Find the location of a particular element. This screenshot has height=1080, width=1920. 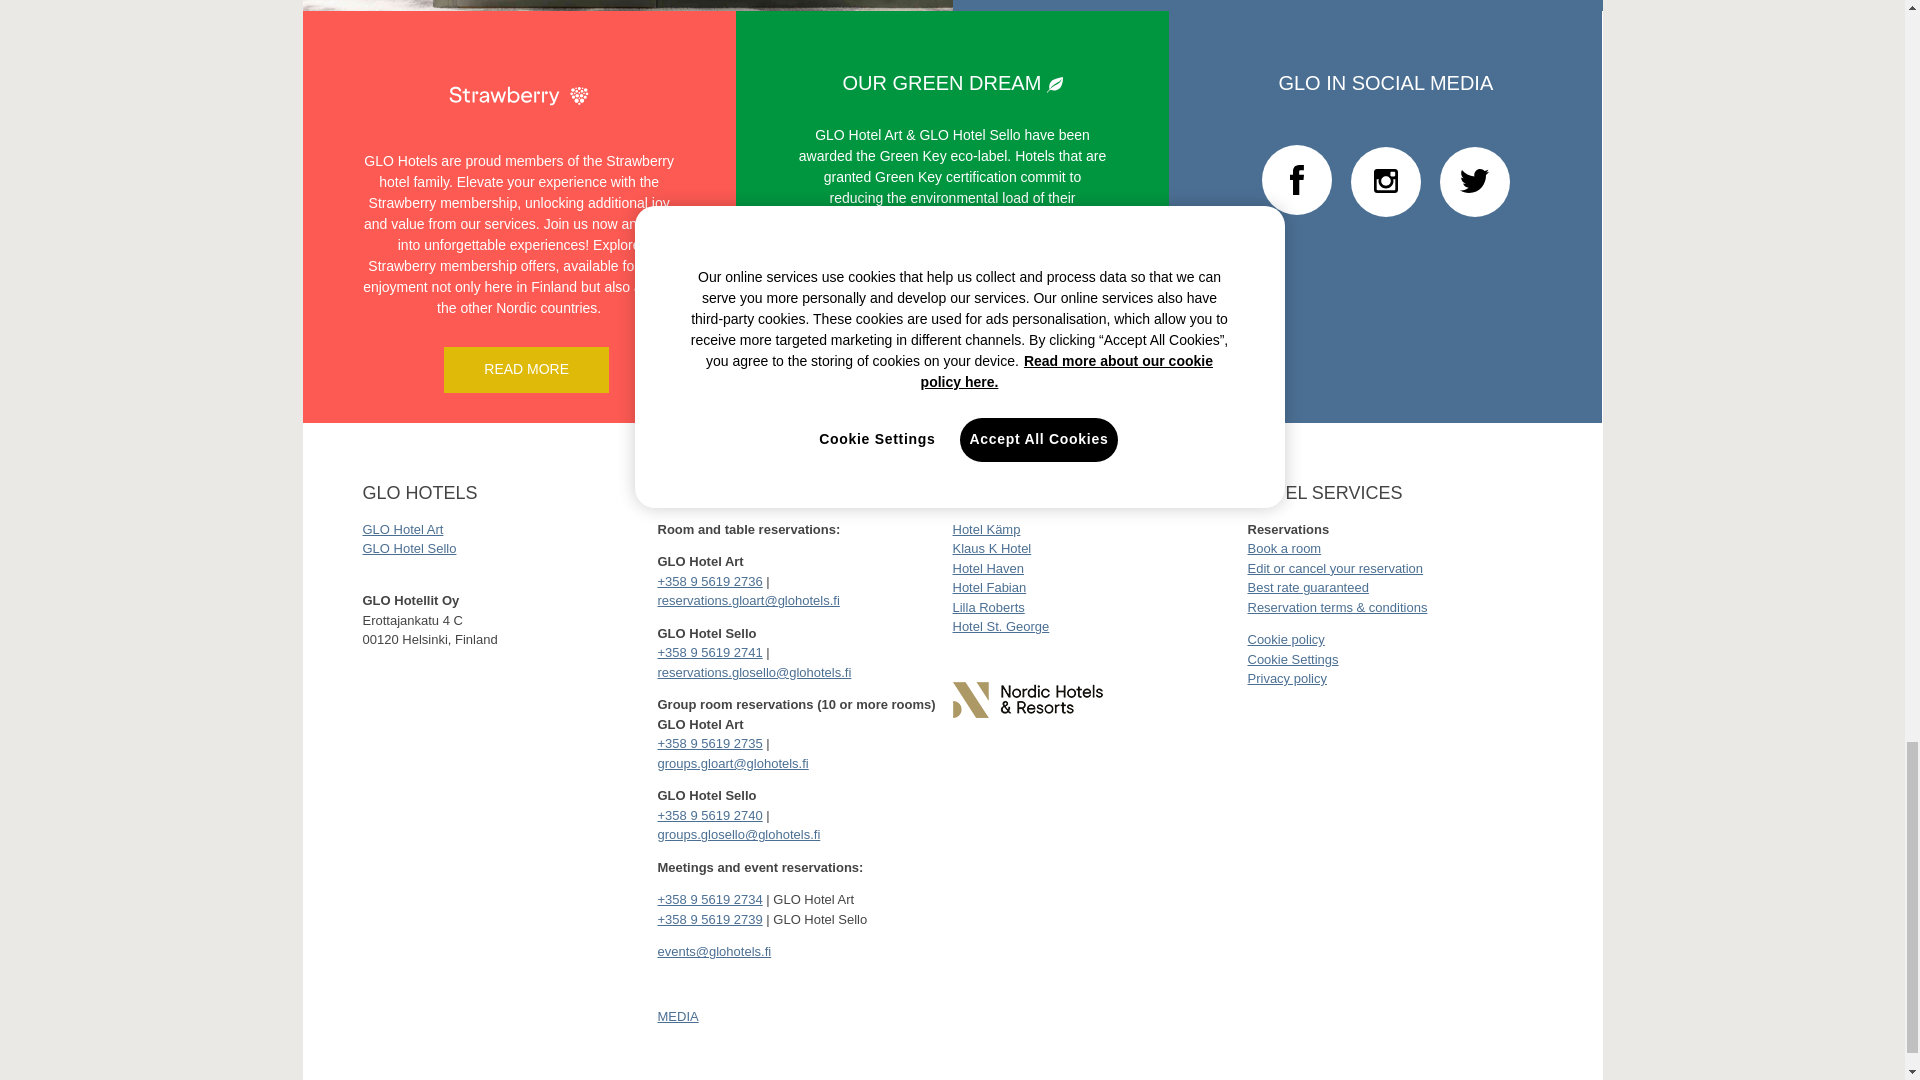

GLO Hotel Sello is located at coordinates (409, 548).